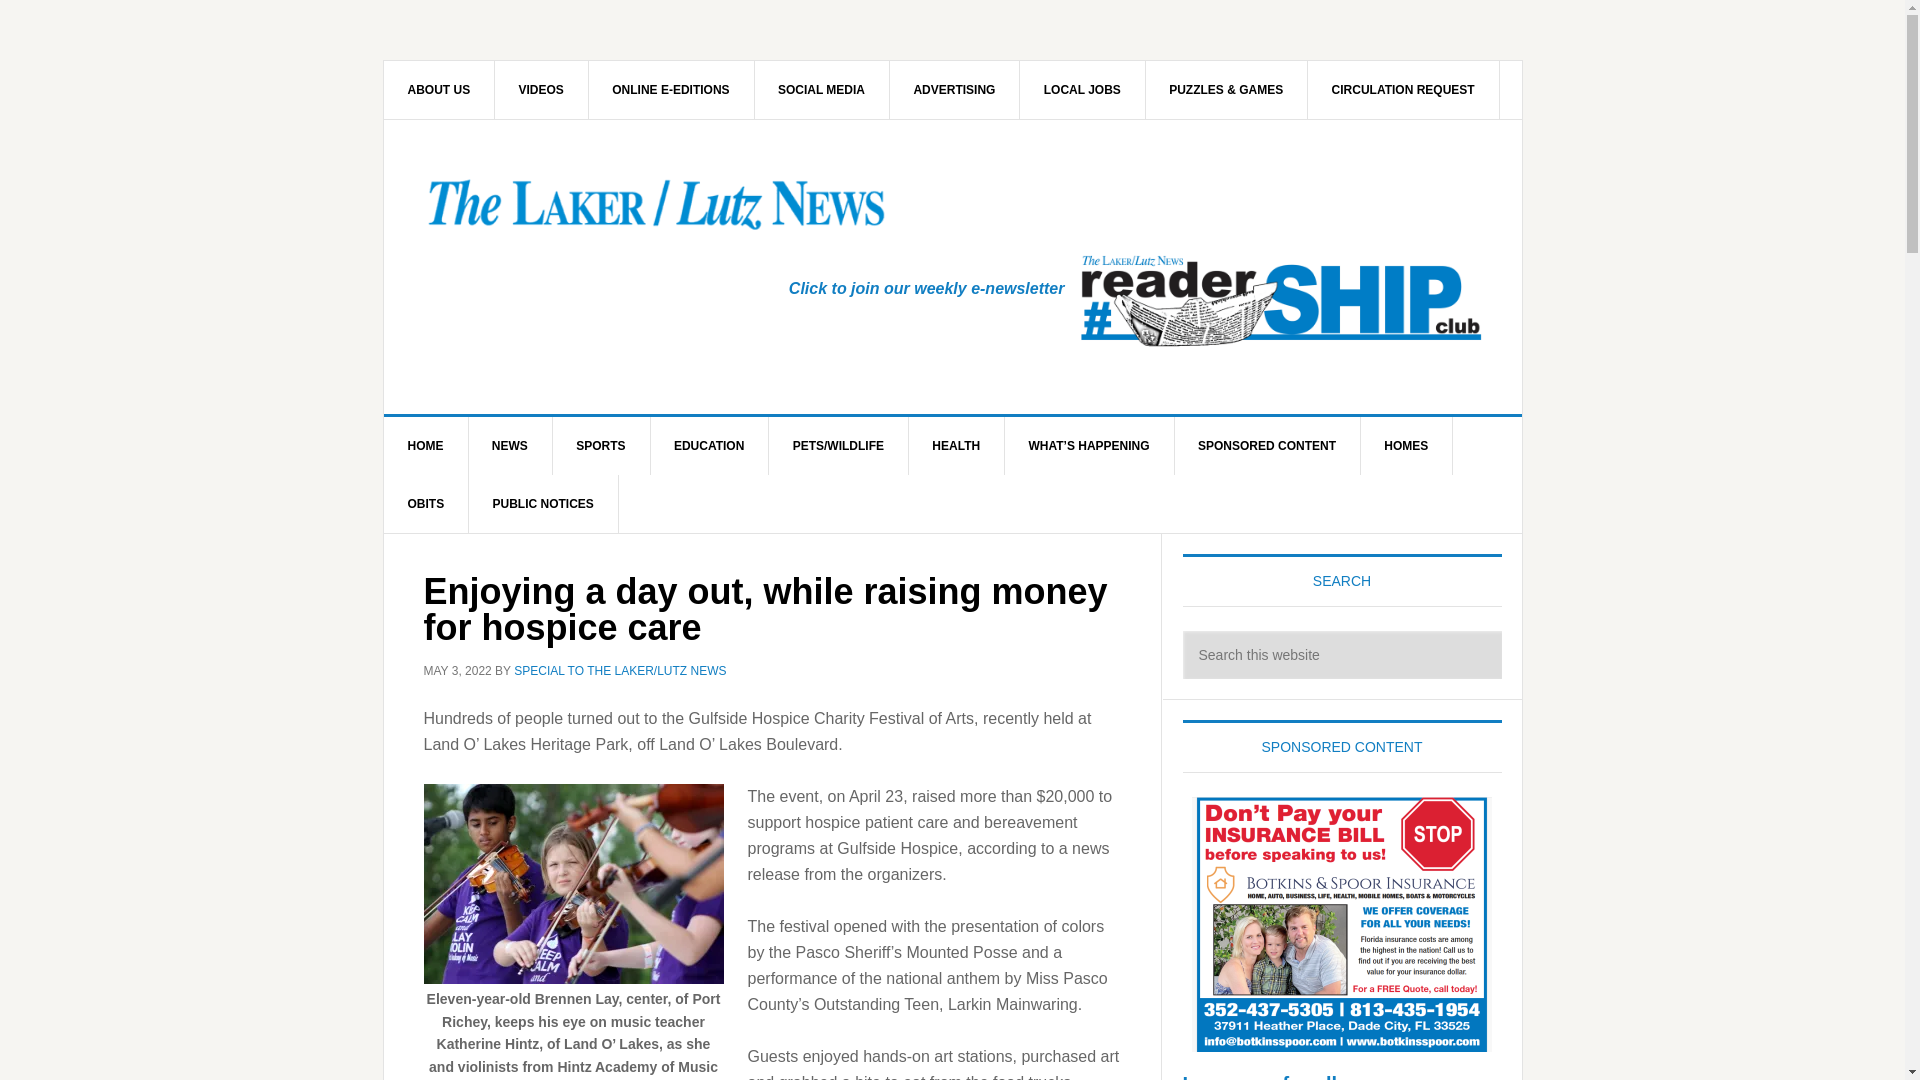  Describe the element at coordinates (426, 446) in the screenshot. I see `HOME` at that location.